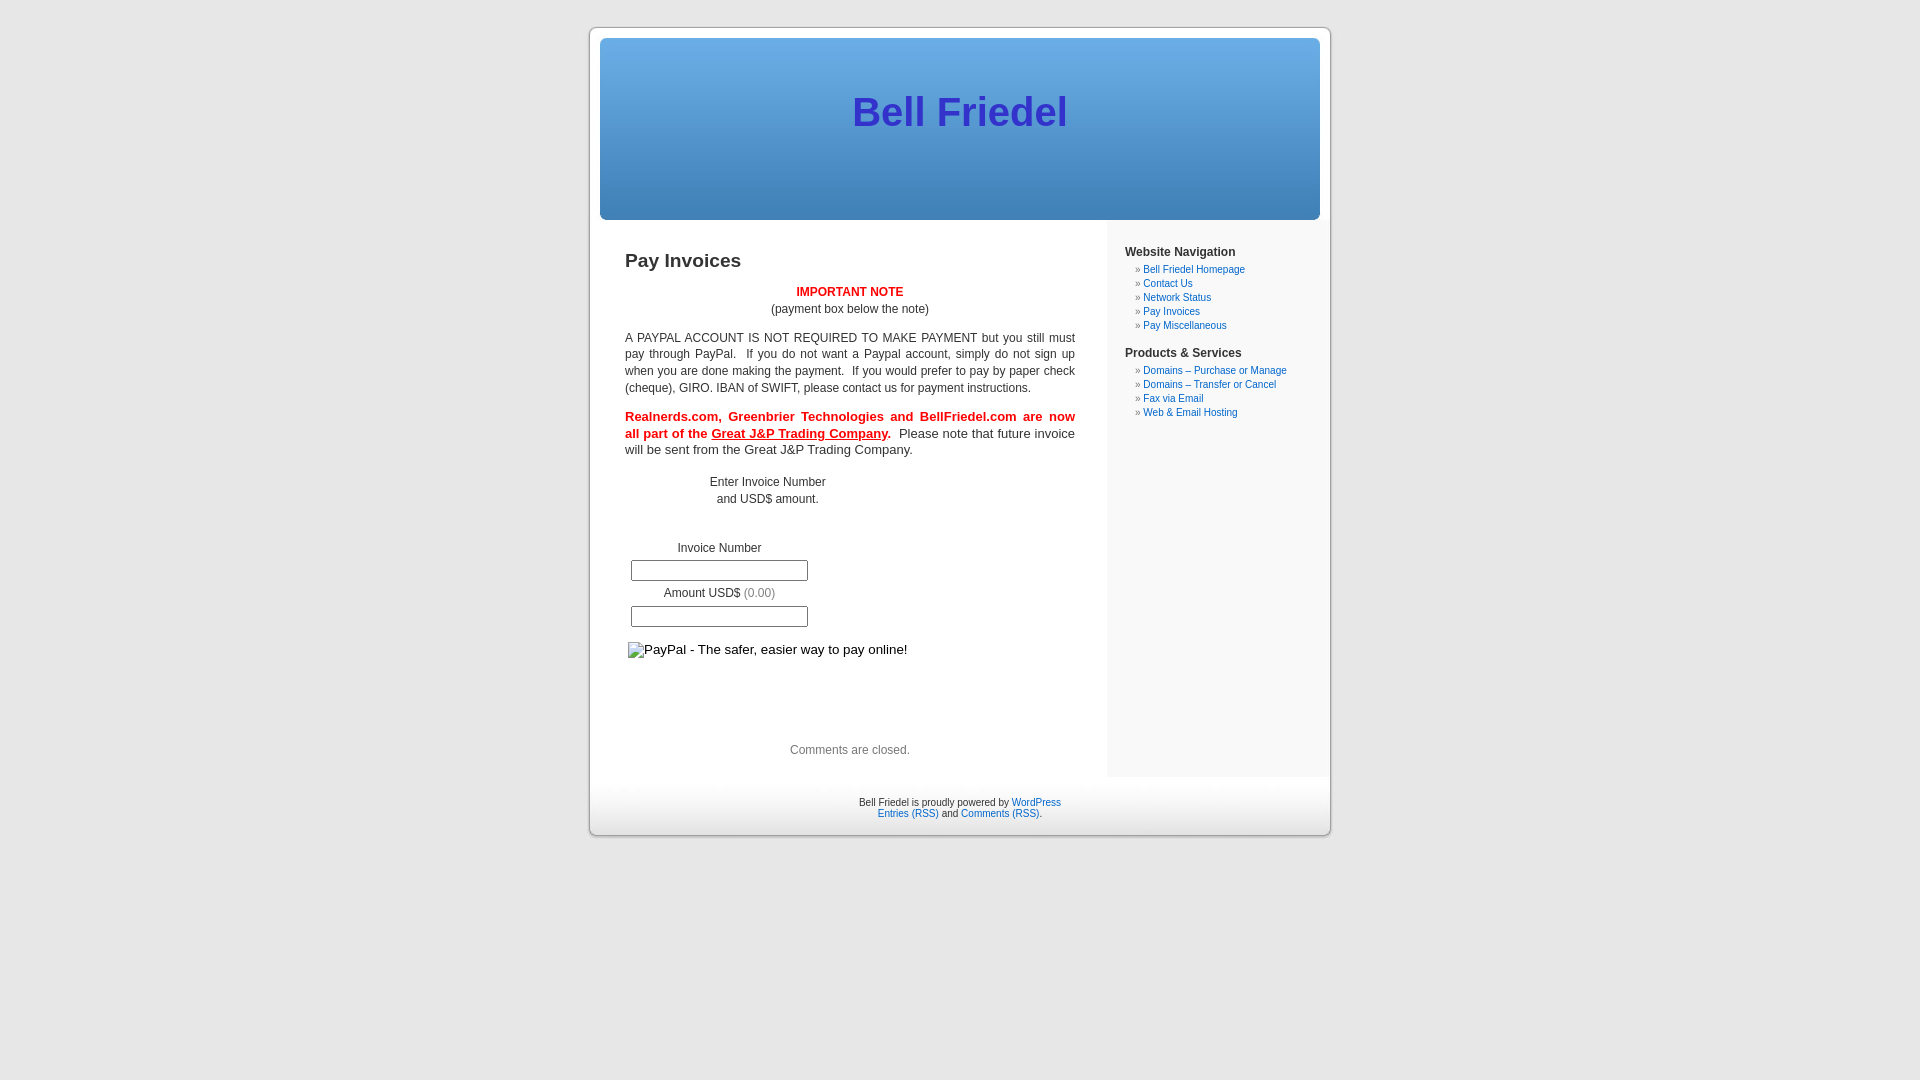 This screenshot has height=1080, width=1920. What do you see at coordinates (1000, 814) in the screenshot?
I see `Comments (RSS)` at bounding box center [1000, 814].